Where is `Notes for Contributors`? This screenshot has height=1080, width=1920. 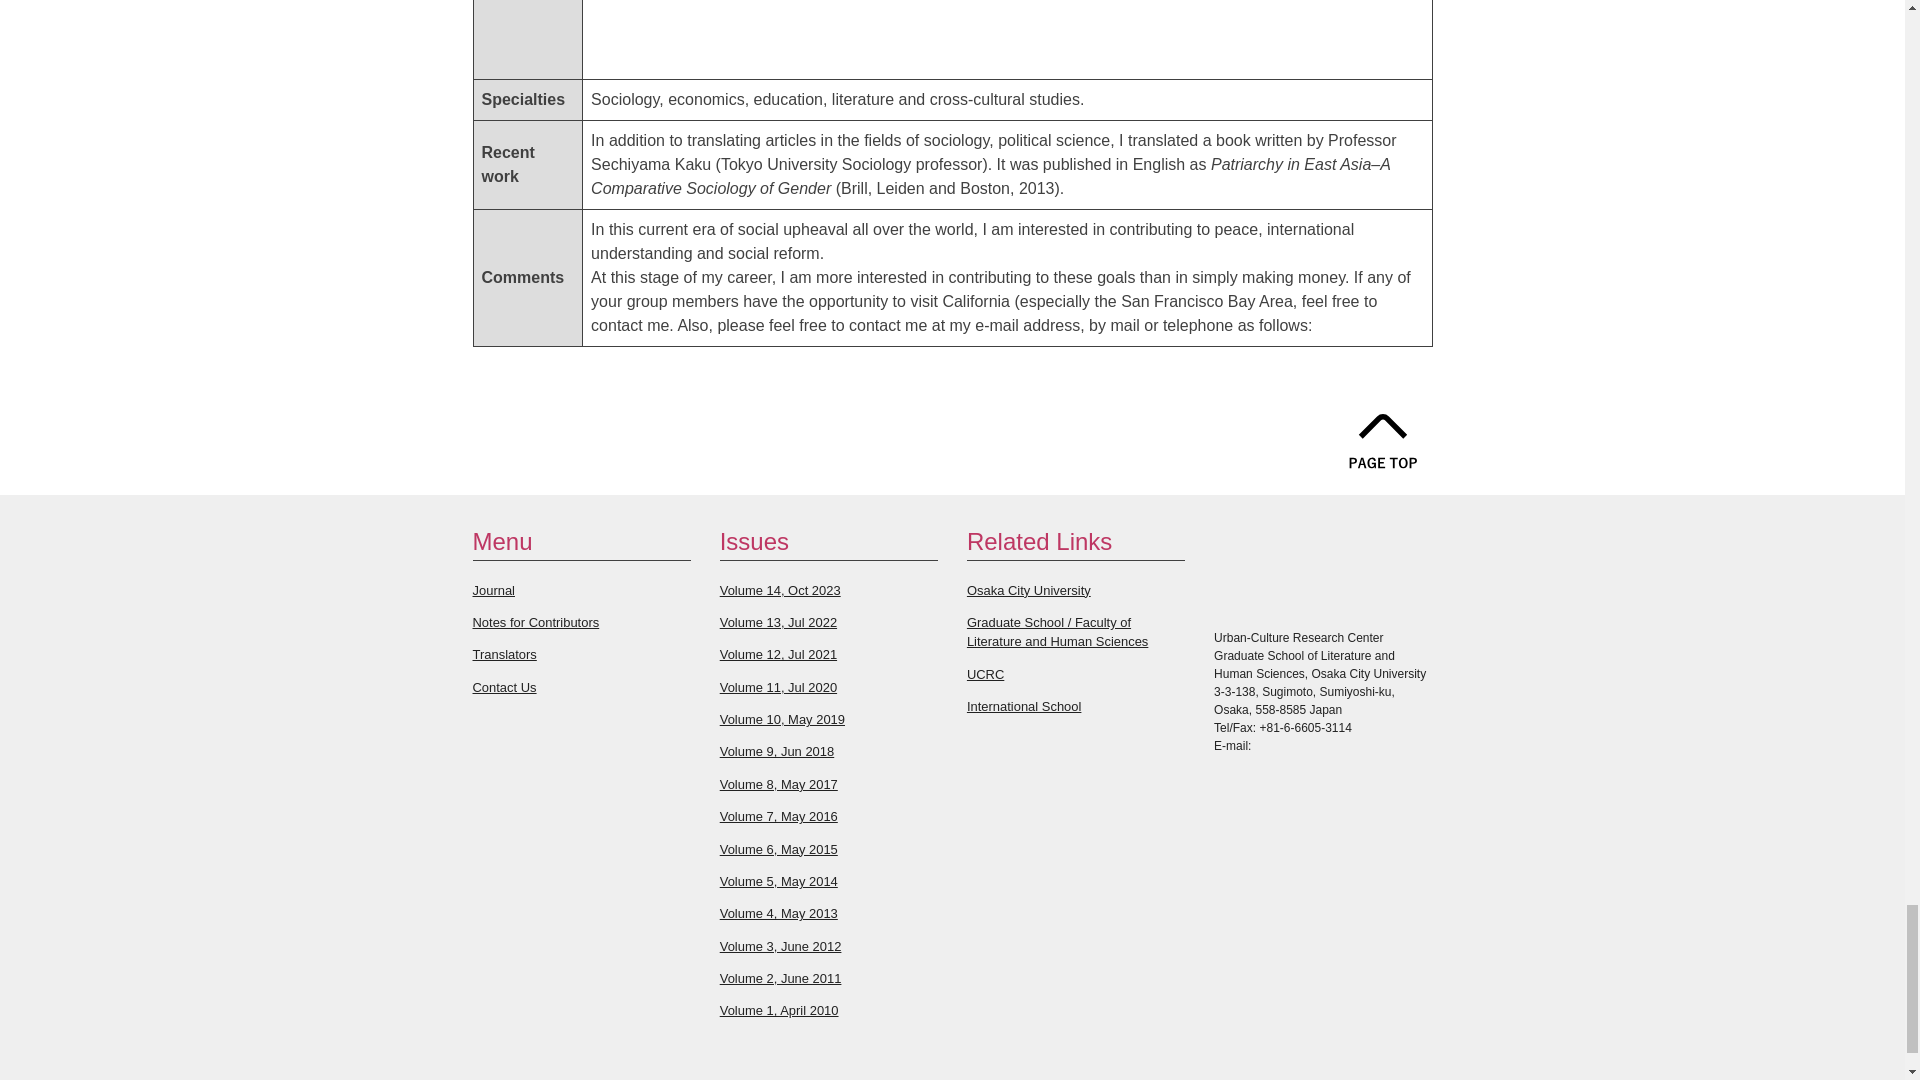 Notes for Contributors is located at coordinates (536, 622).